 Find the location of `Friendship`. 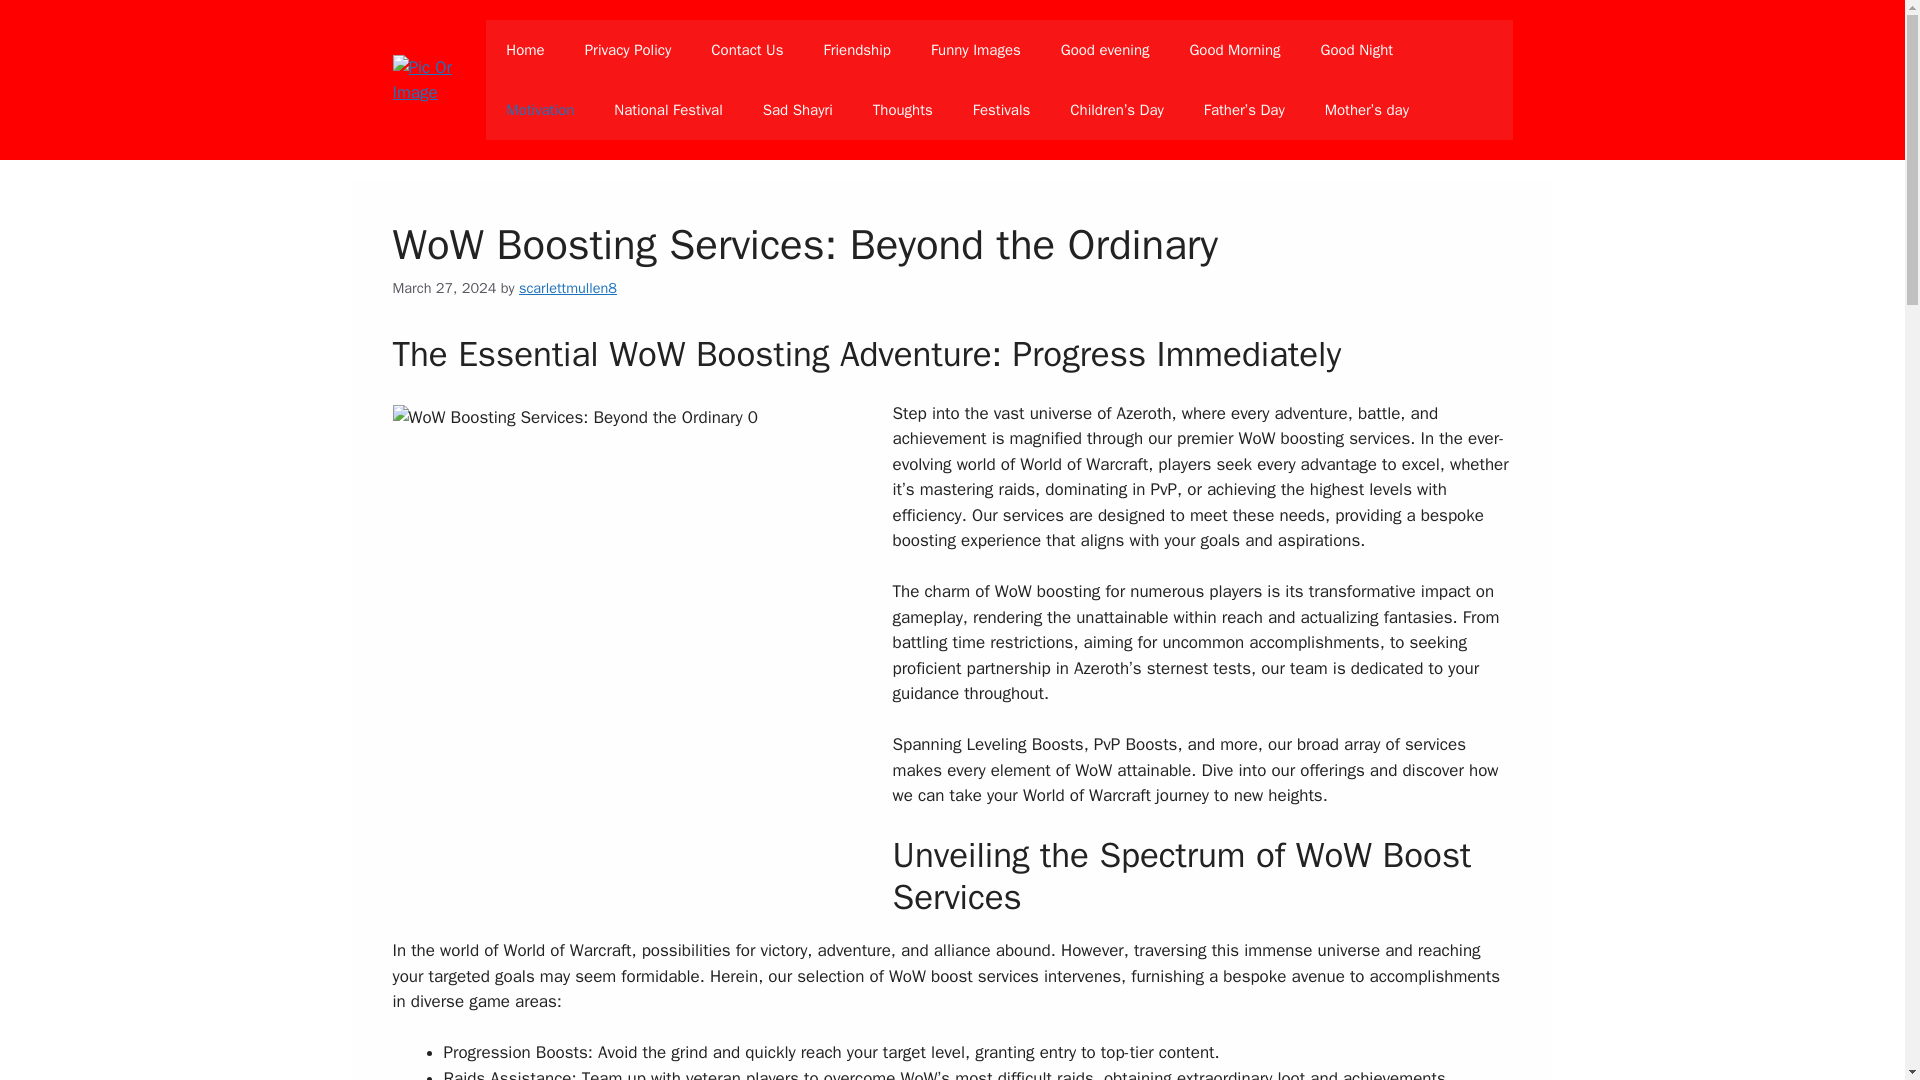

Friendship is located at coordinates (857, 50).